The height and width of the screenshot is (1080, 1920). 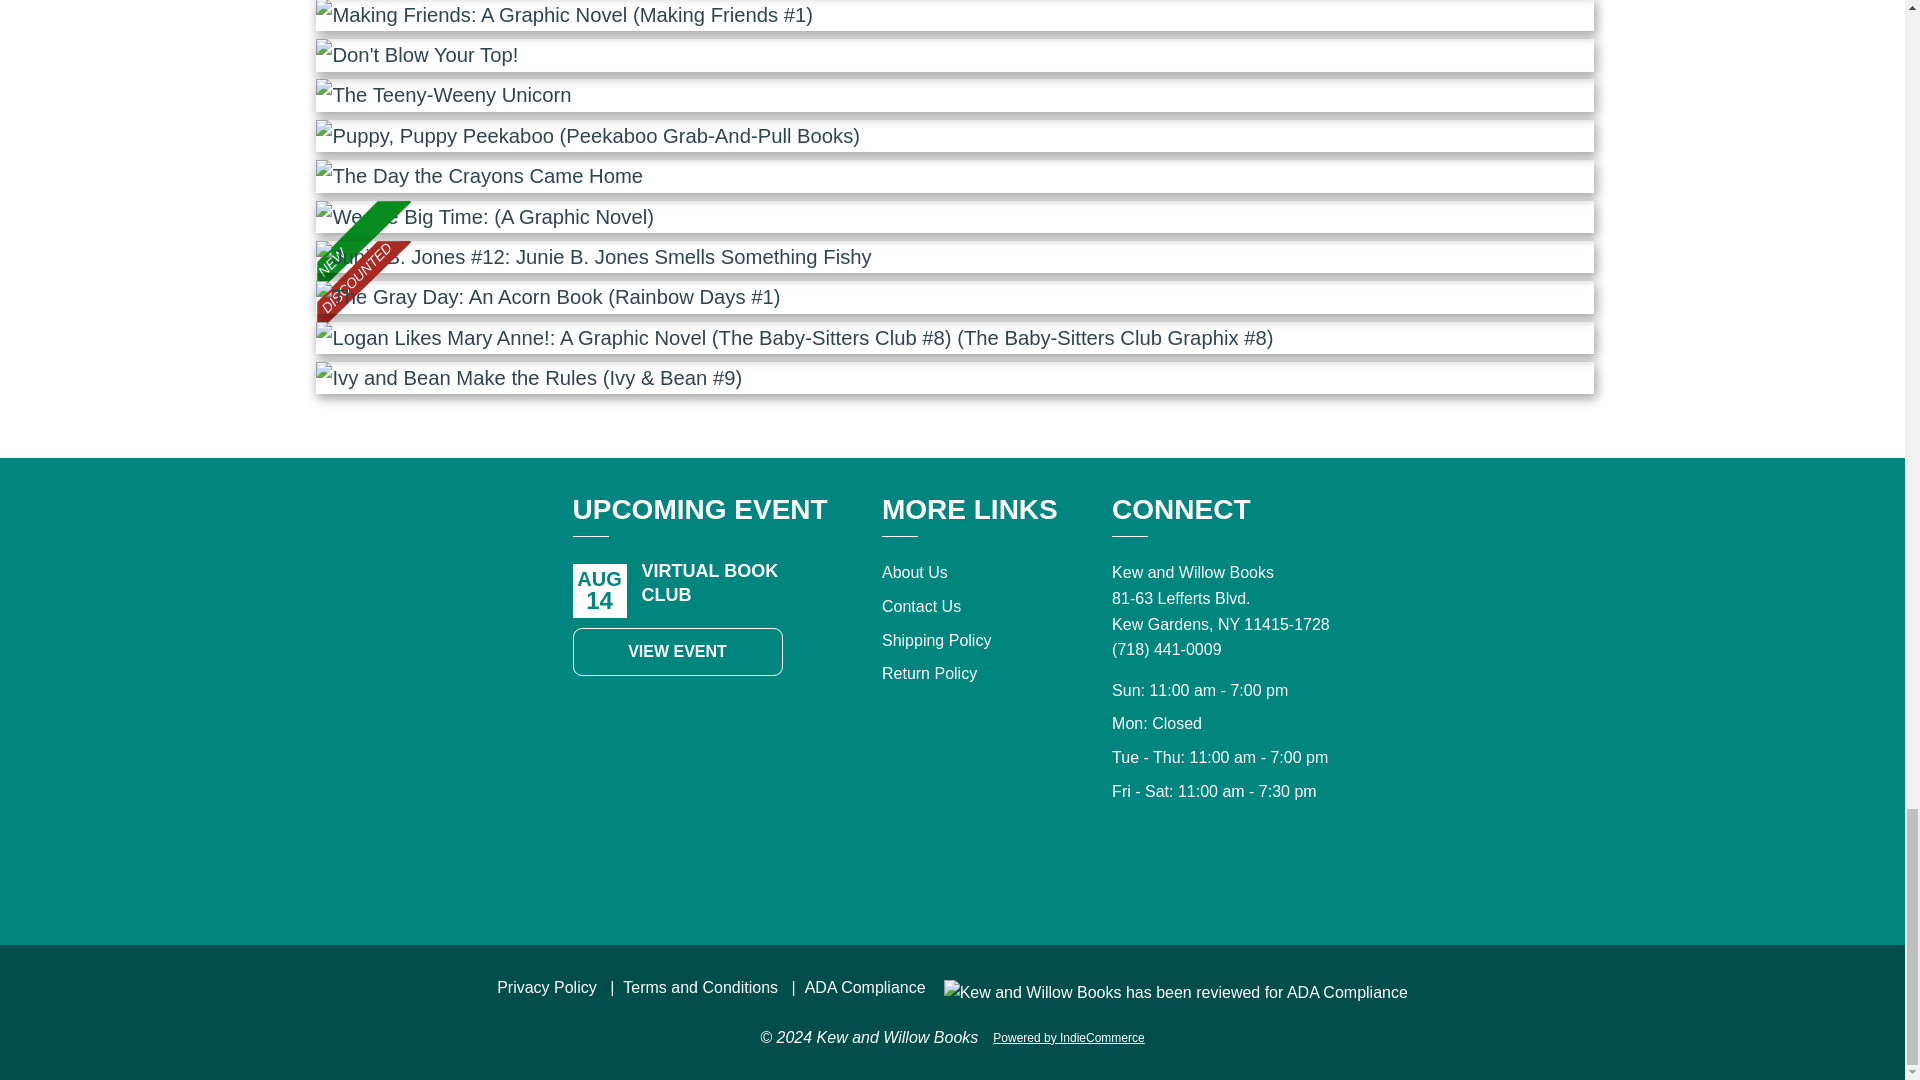 I want to click on Connect with Facebook, so click(x=1178, y=874).